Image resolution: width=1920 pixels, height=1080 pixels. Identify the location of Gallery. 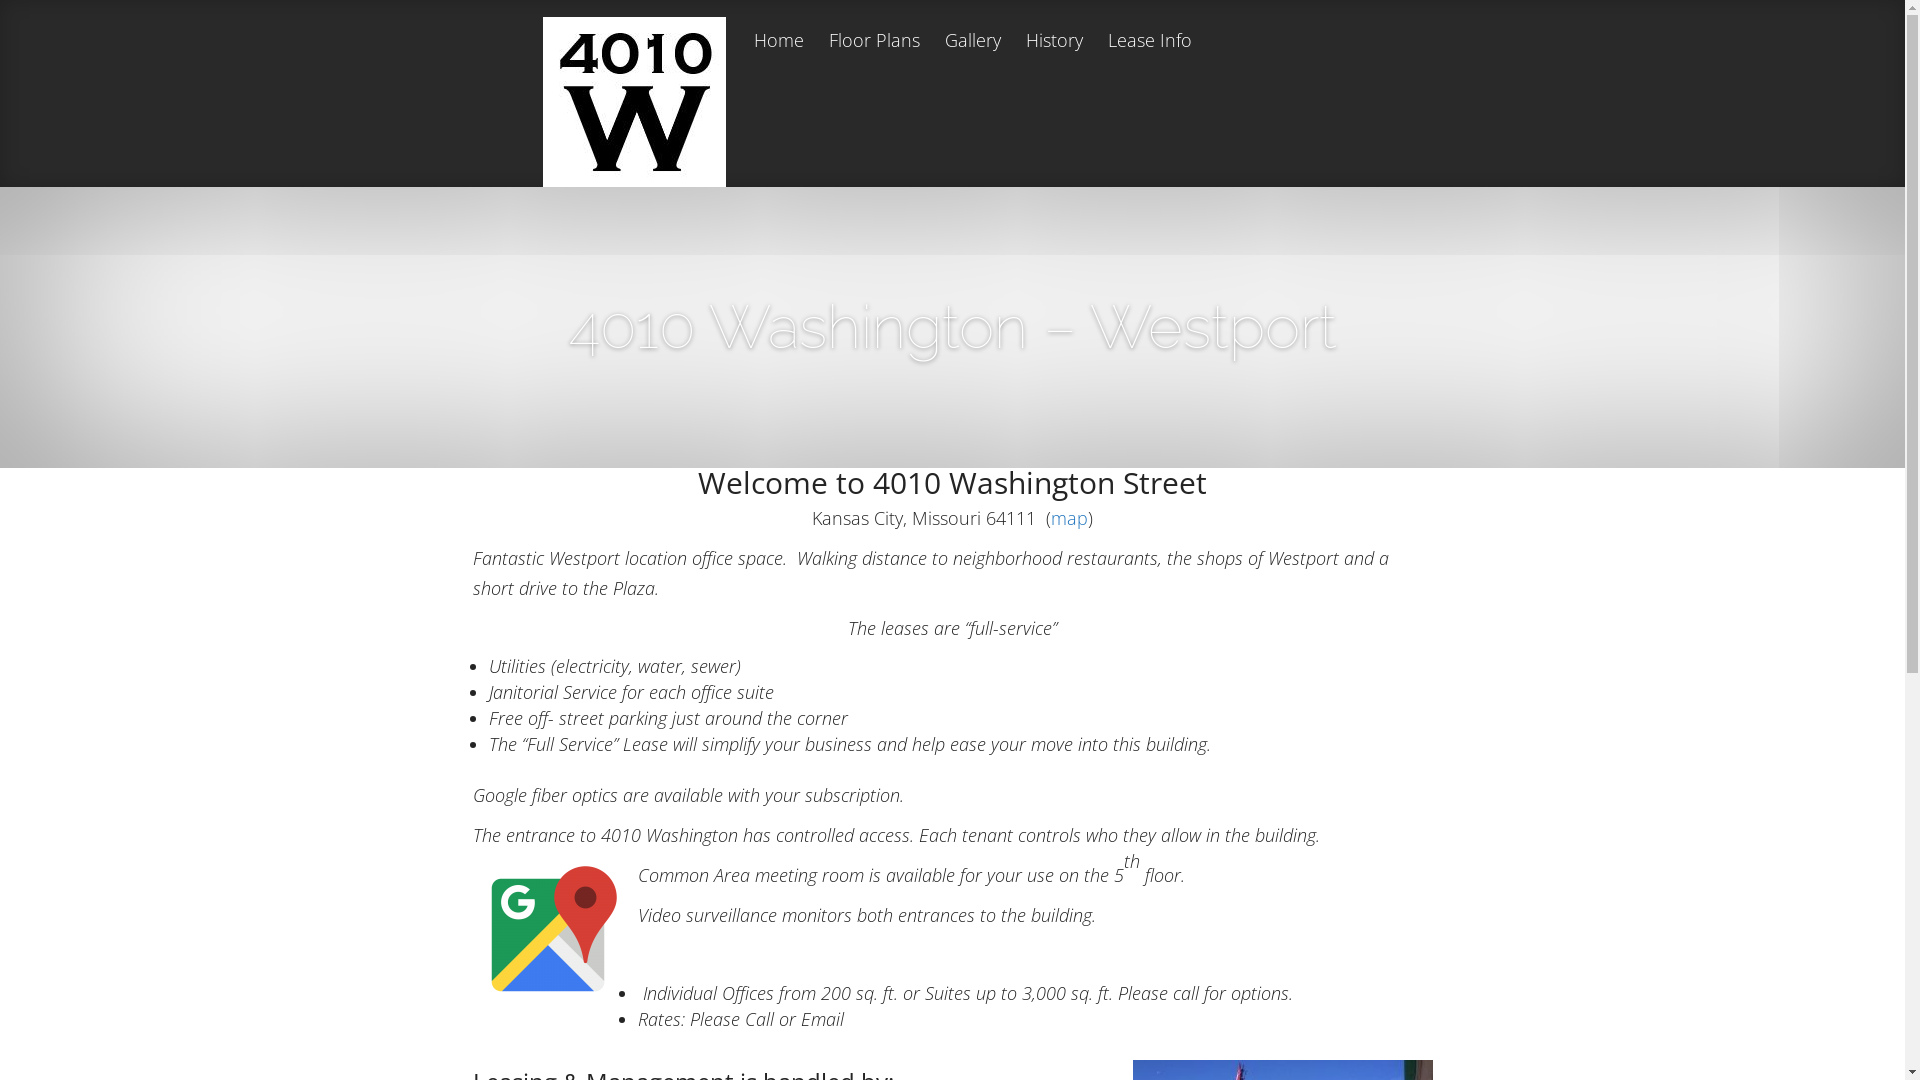
(972, 58).